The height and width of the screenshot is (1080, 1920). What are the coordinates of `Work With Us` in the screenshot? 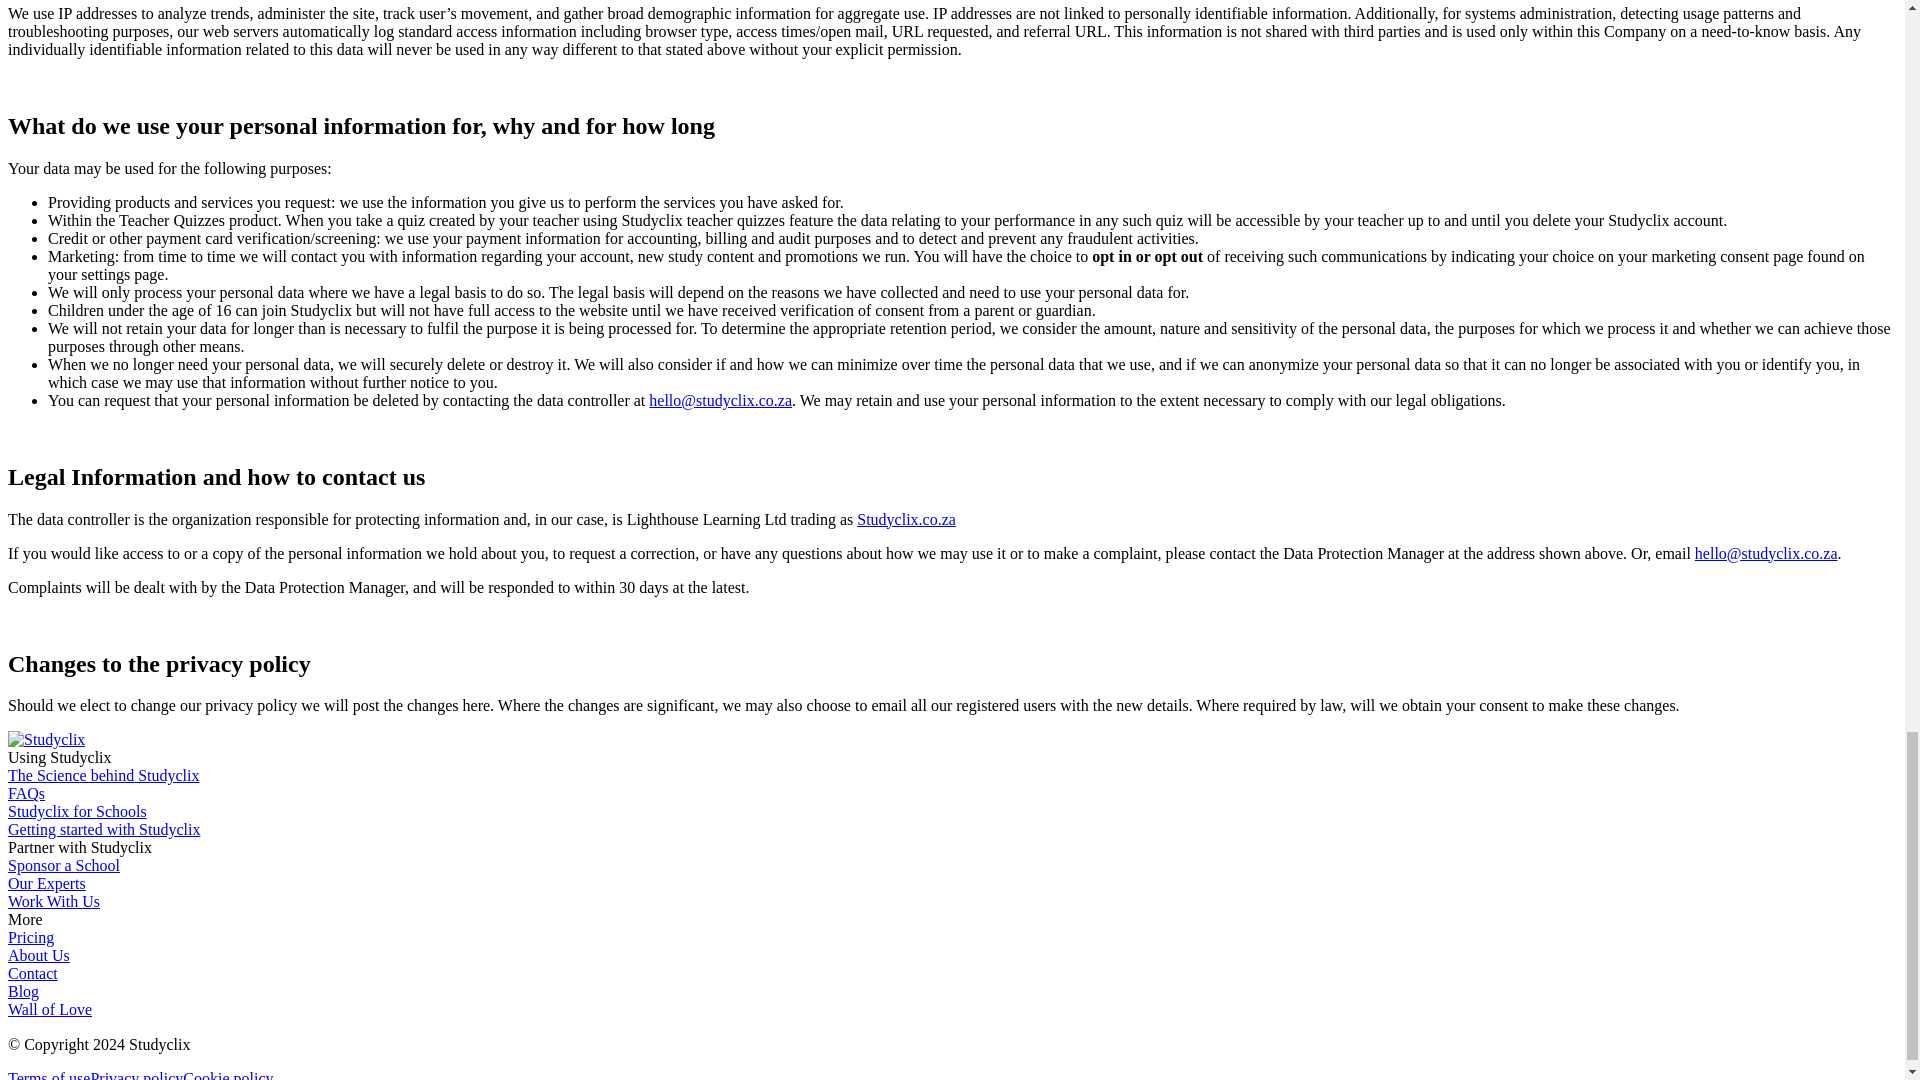 It's located at (53, 902).